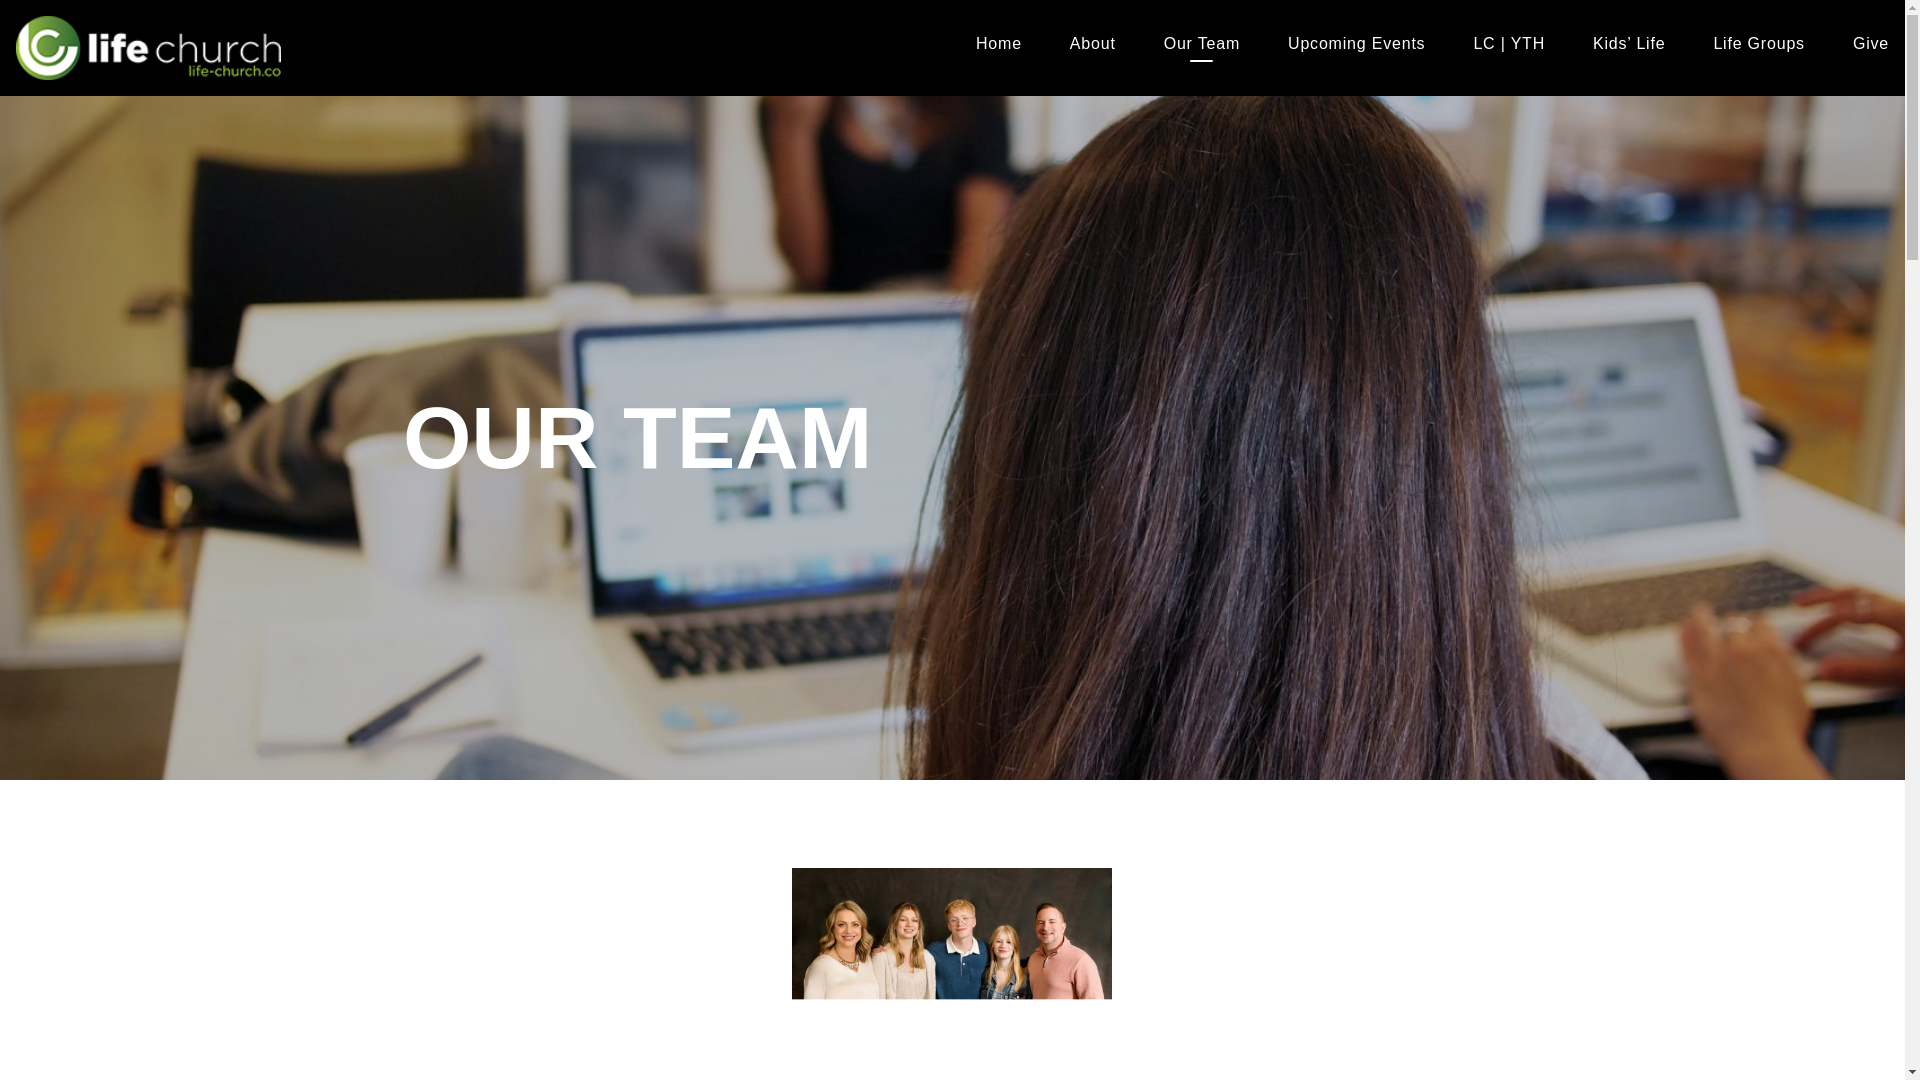 The height and width of the screenshot is (1080, 1920). What do you see at coordinates (1870, 48) in the screenshot?
I see `Give` at bounding box center [1870, 48].